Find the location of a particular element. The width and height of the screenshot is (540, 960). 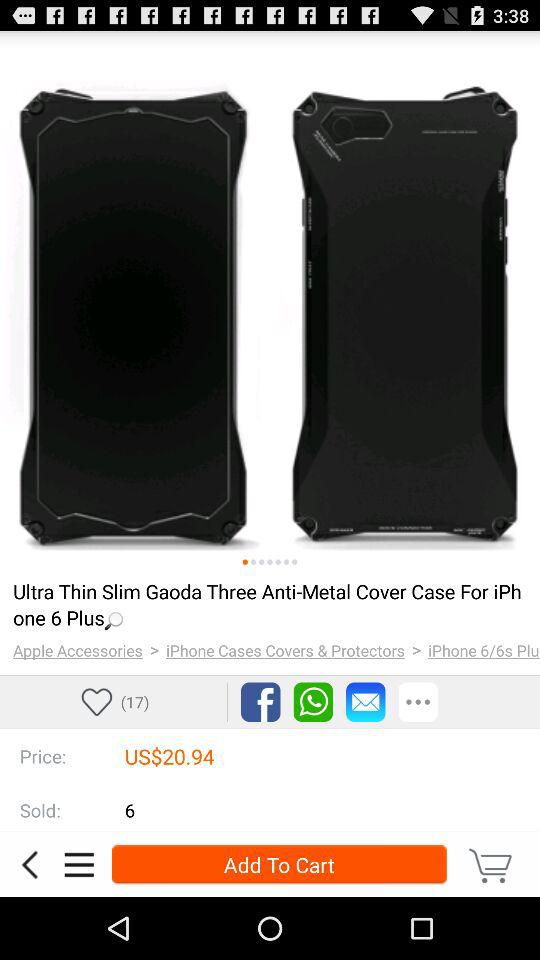

go to facebook is located at coordinates (260, 702).